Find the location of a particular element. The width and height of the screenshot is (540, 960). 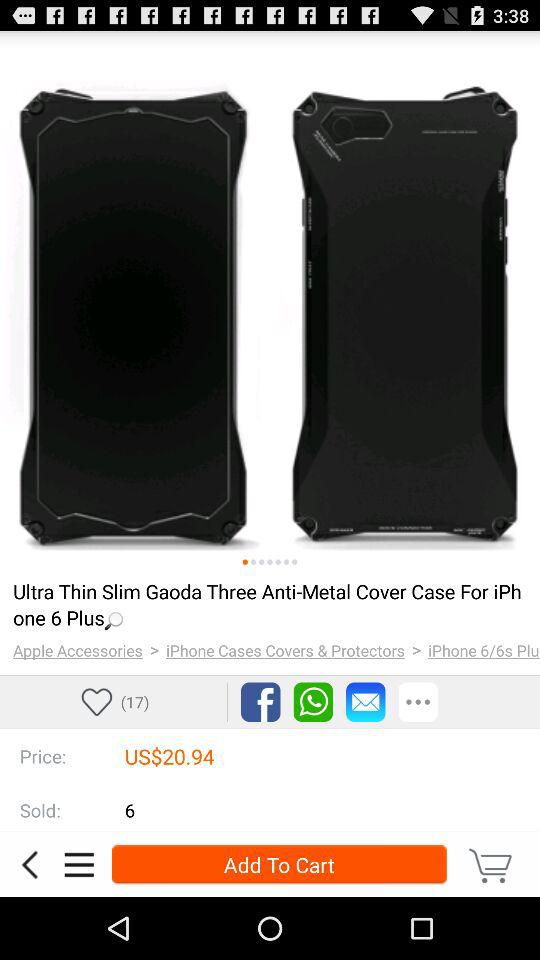

go to facebook is located at coordinates (260, 702).